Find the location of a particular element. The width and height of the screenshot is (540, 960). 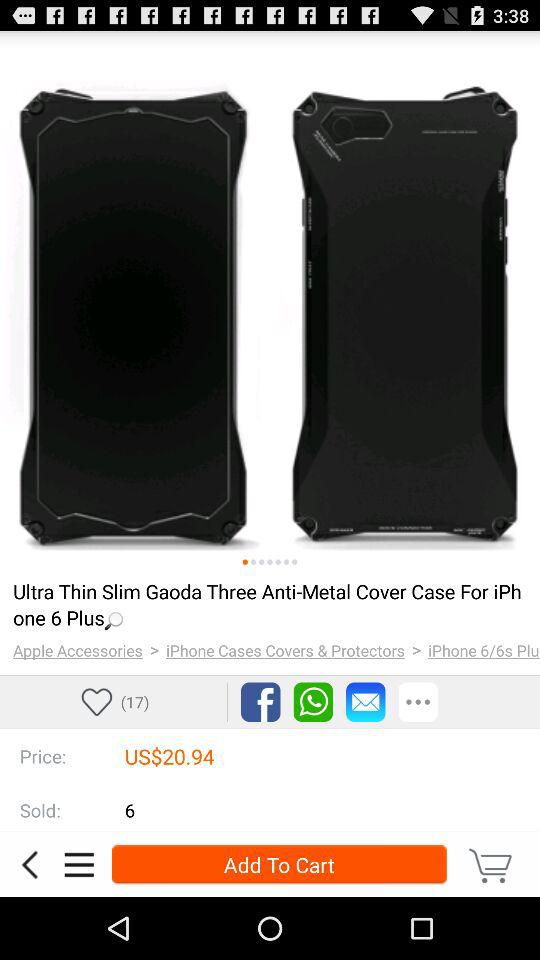

go to facebook is located at coordinates (260, 702).